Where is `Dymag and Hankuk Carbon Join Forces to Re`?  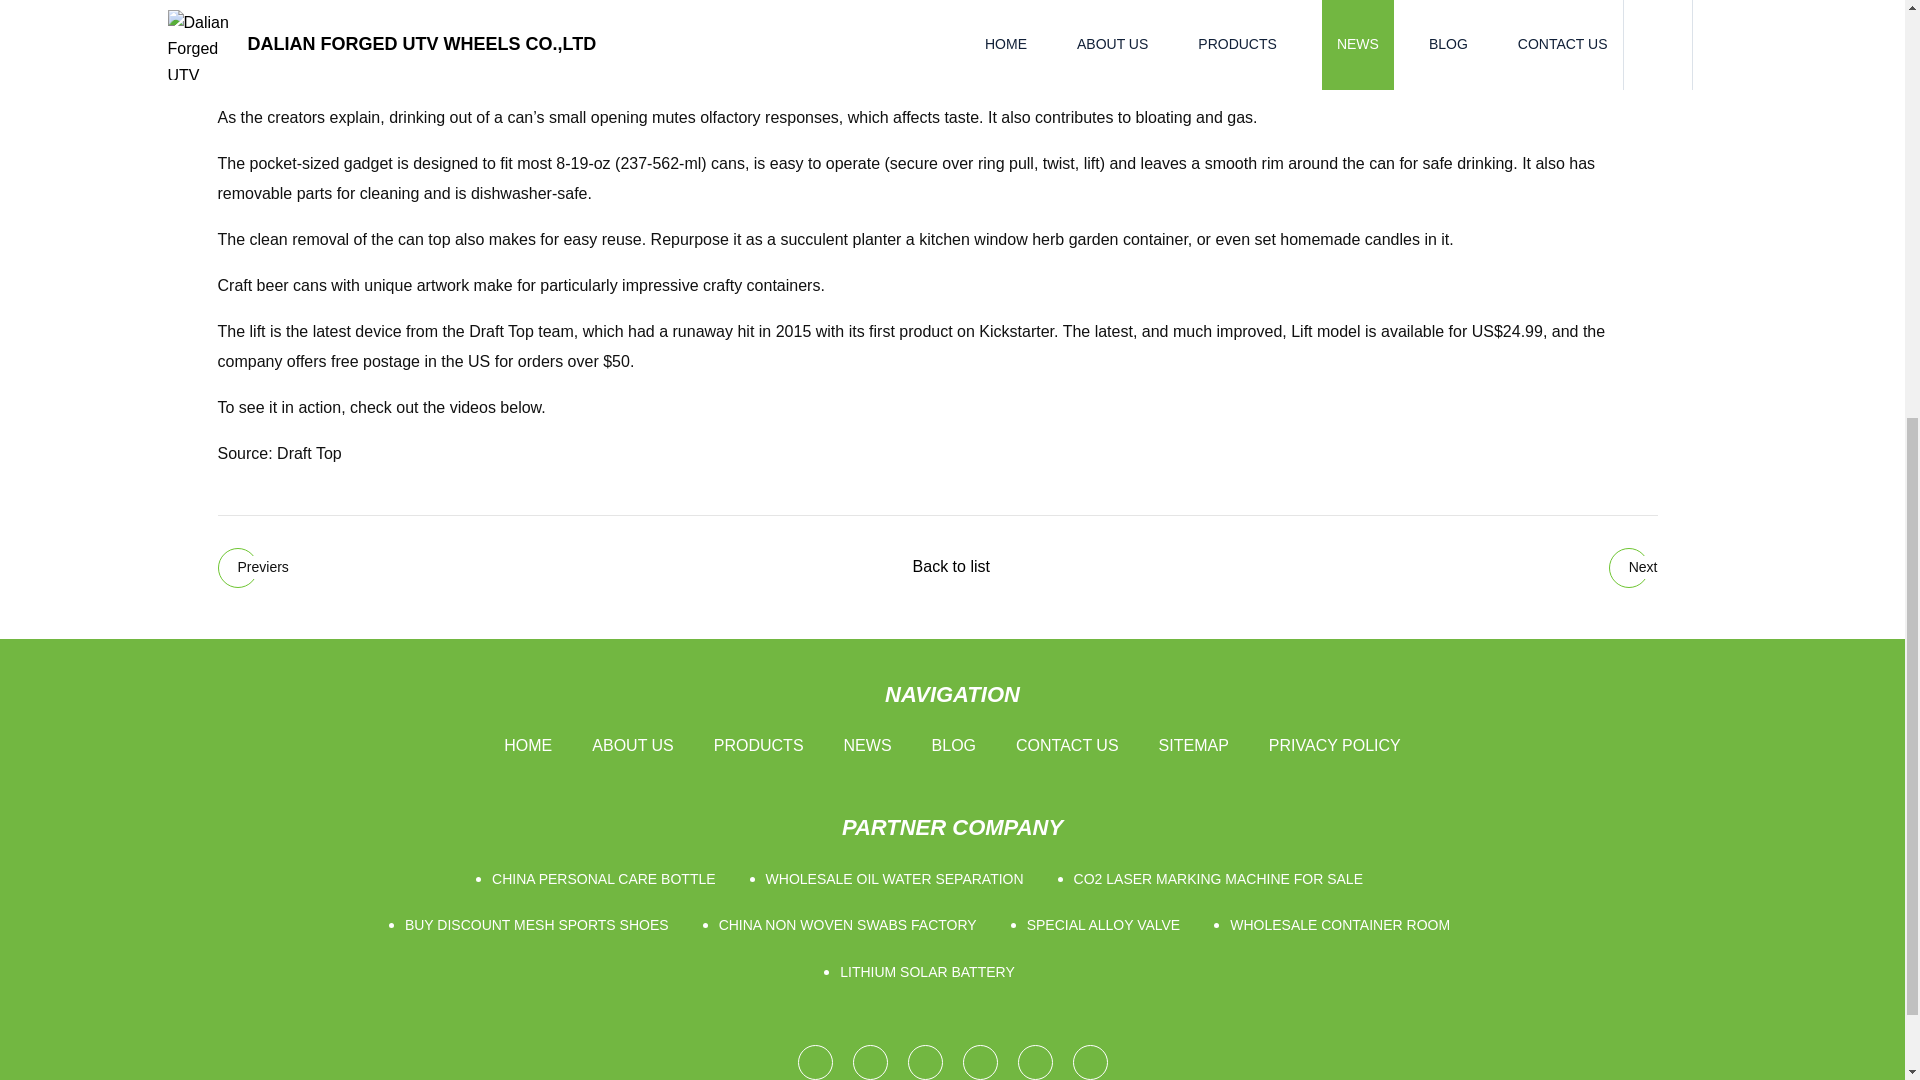 Dymag and Hankuk Carbon Join Forces to Re is located at coordinates (254, 567).